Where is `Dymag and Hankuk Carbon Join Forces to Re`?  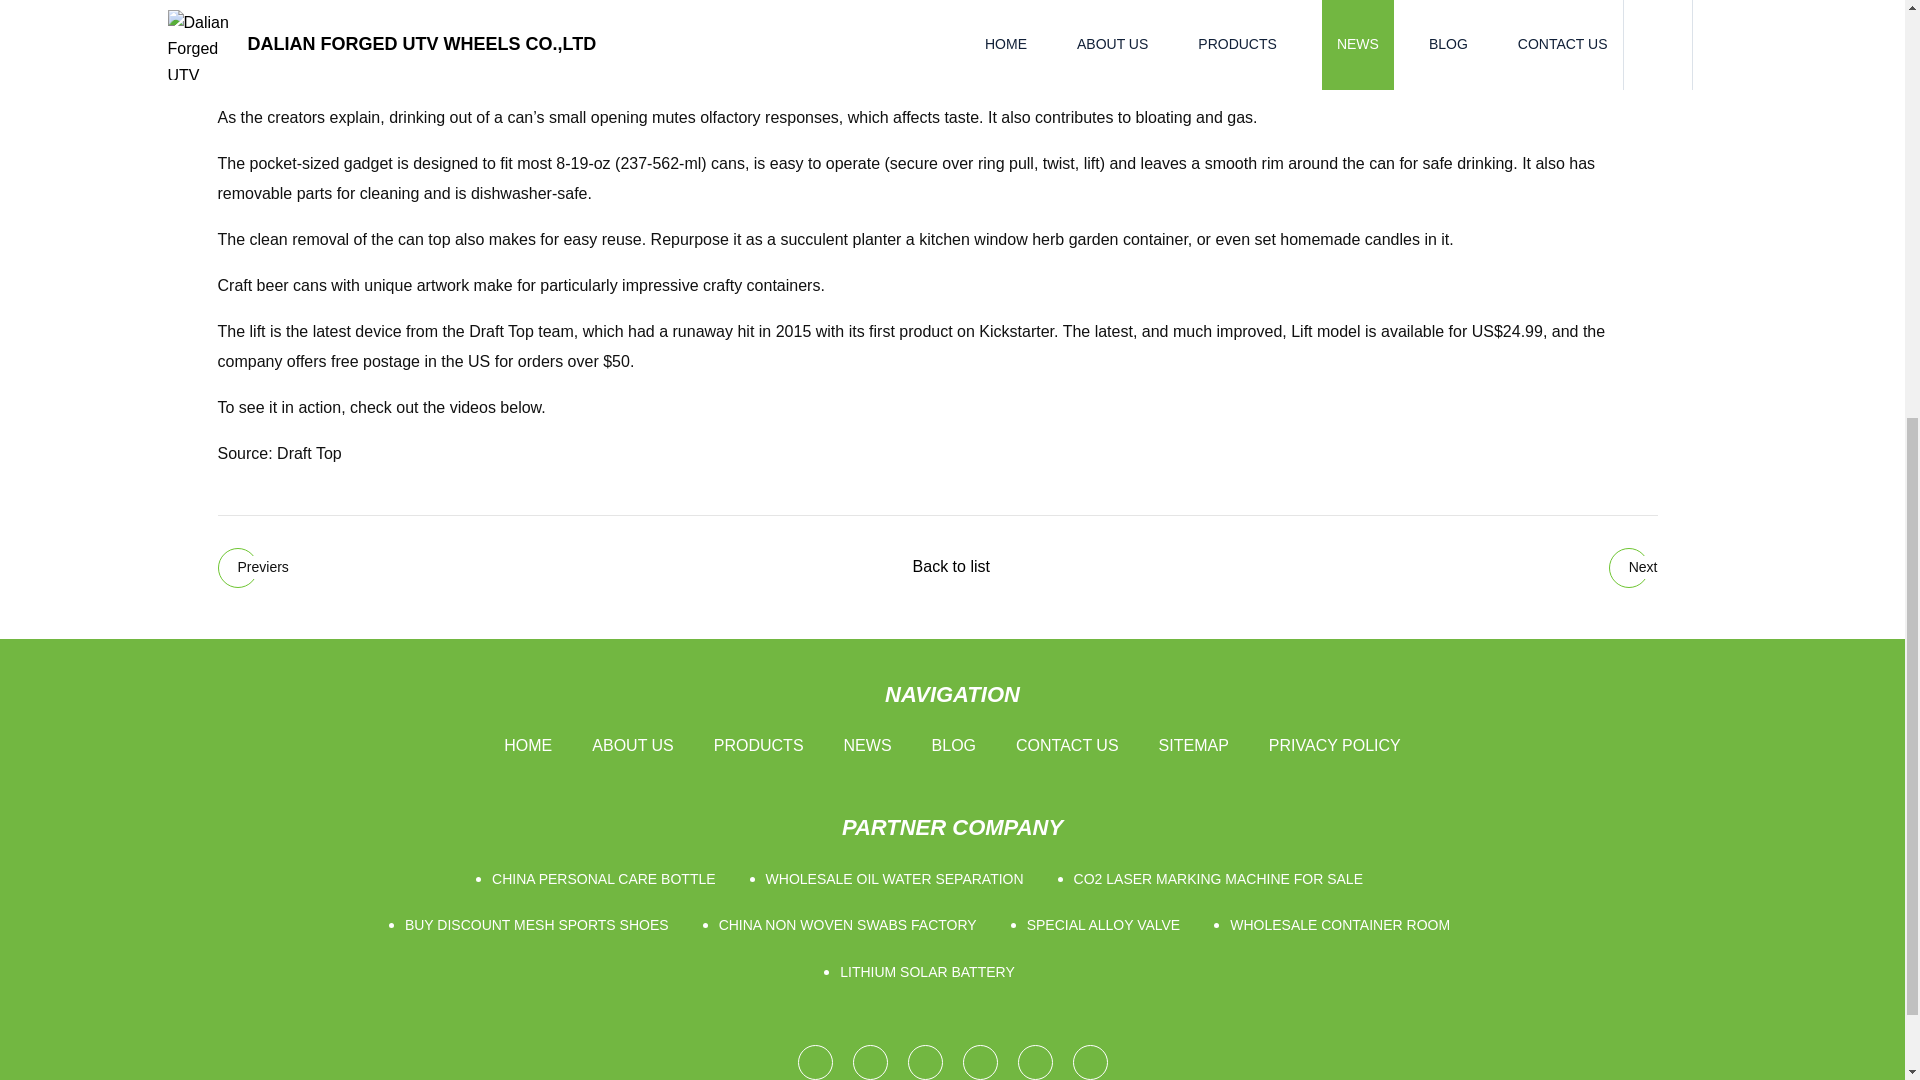 Dymag and Hankuk Carbon Join Forces to Re is located at coordinates (254, 567).